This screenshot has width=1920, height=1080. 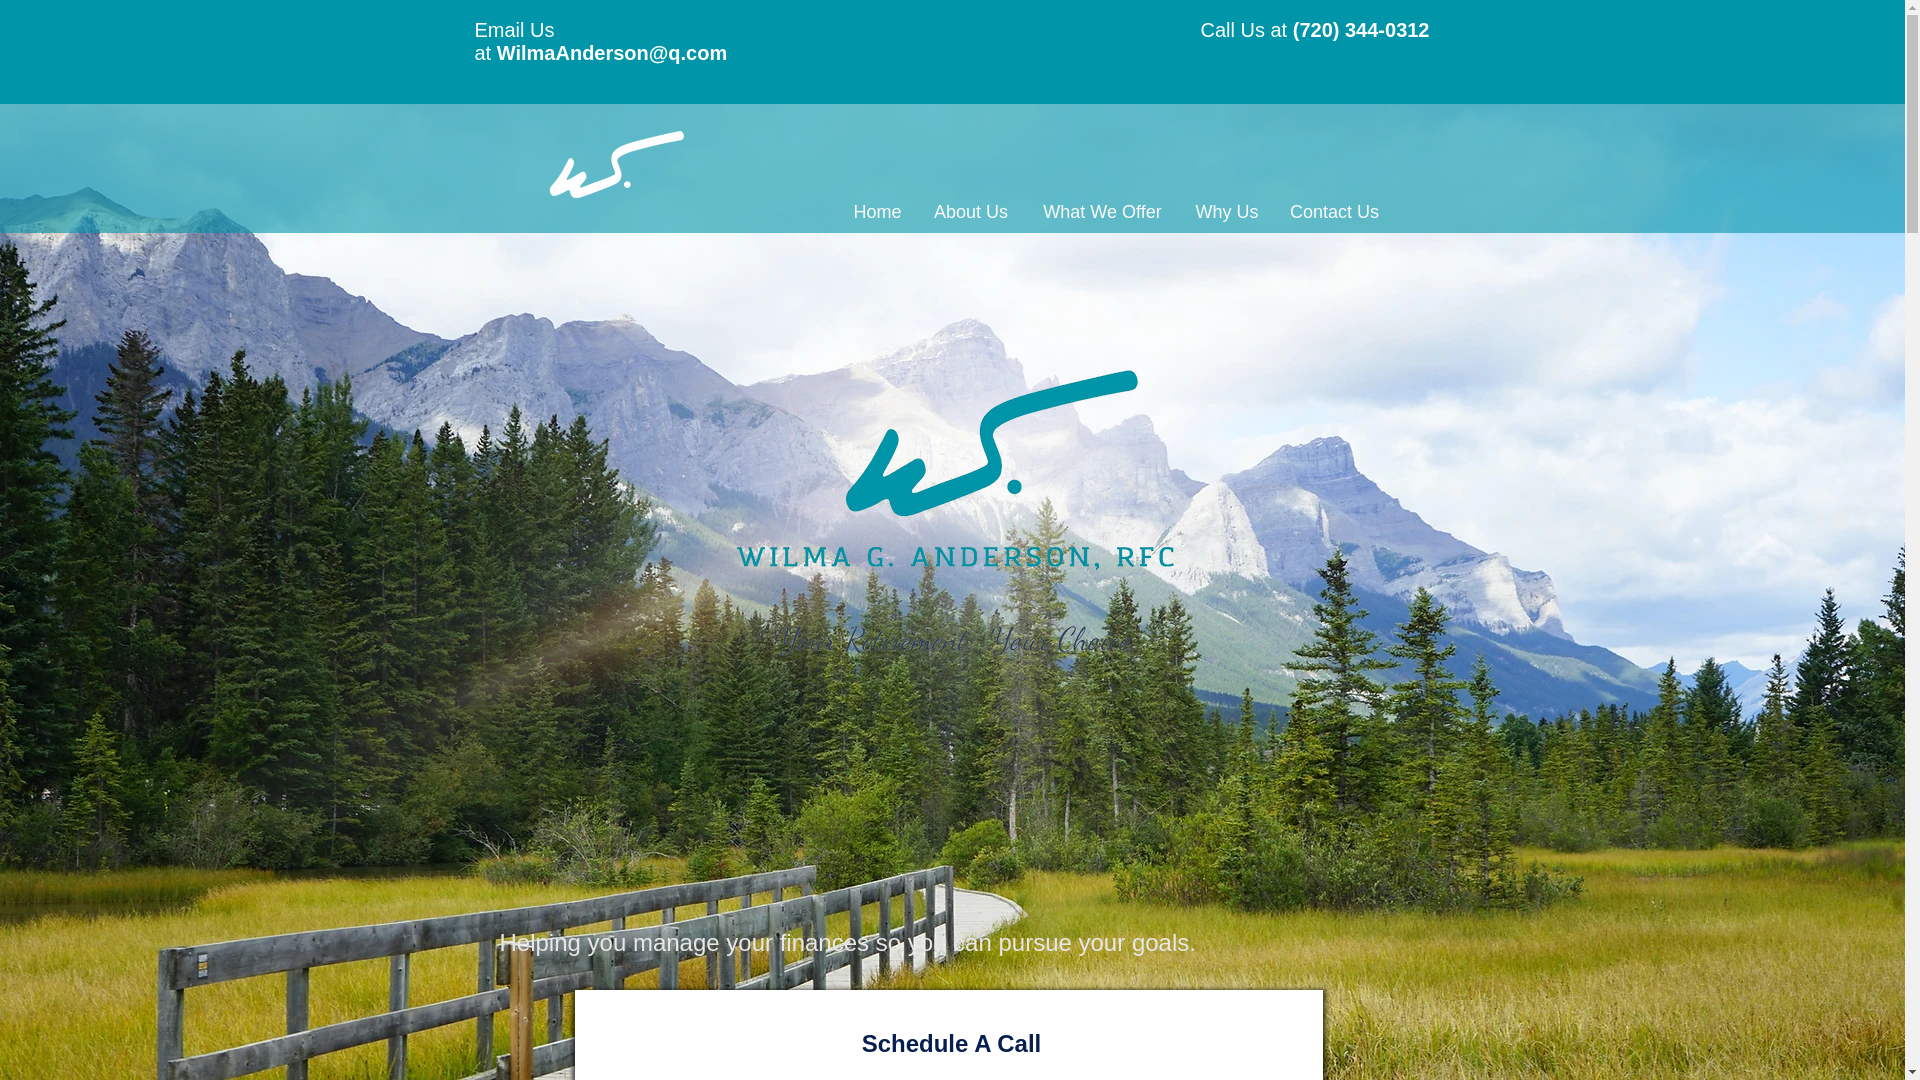 What do you see at coordinates (971, 212) in the screenshot?
I see `About Us` at bounding box center [971, 212].